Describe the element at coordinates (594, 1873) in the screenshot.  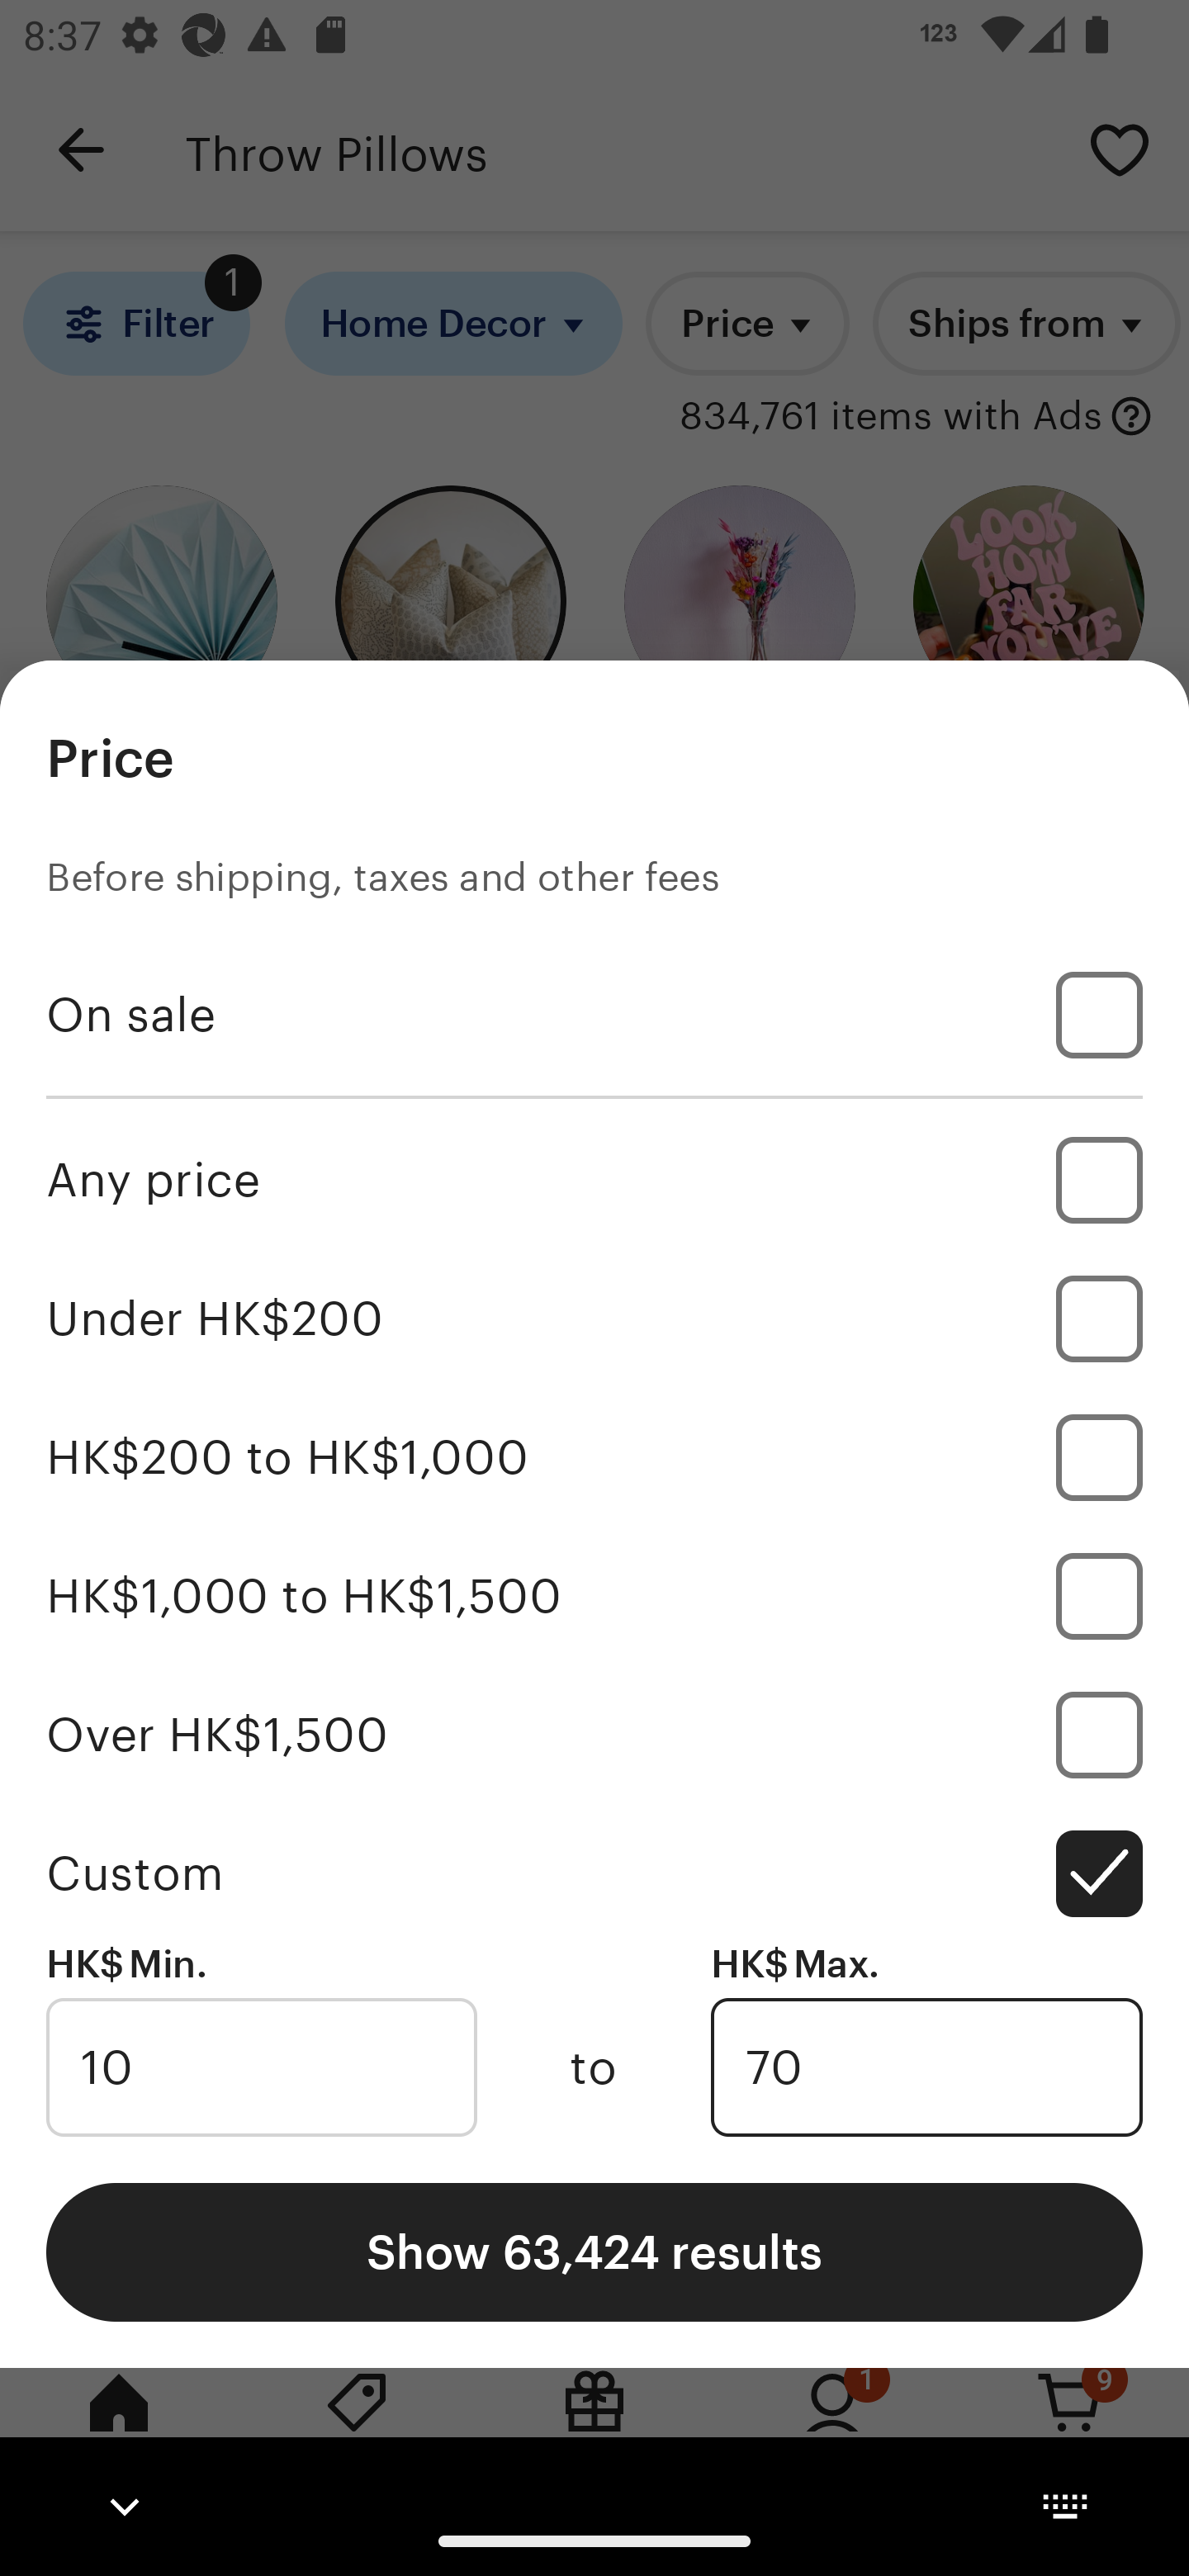
I see `Custom` at that location.